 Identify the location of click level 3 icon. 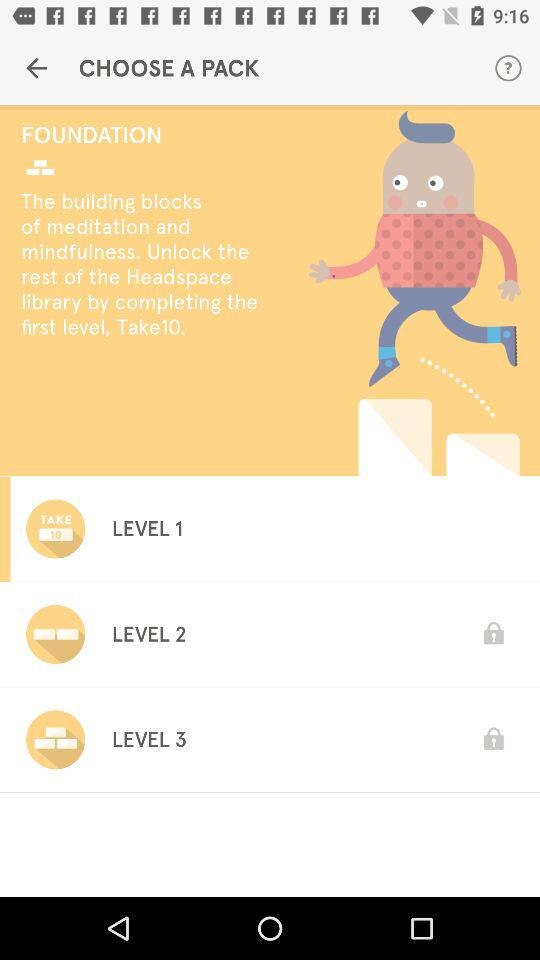
(148, 739).